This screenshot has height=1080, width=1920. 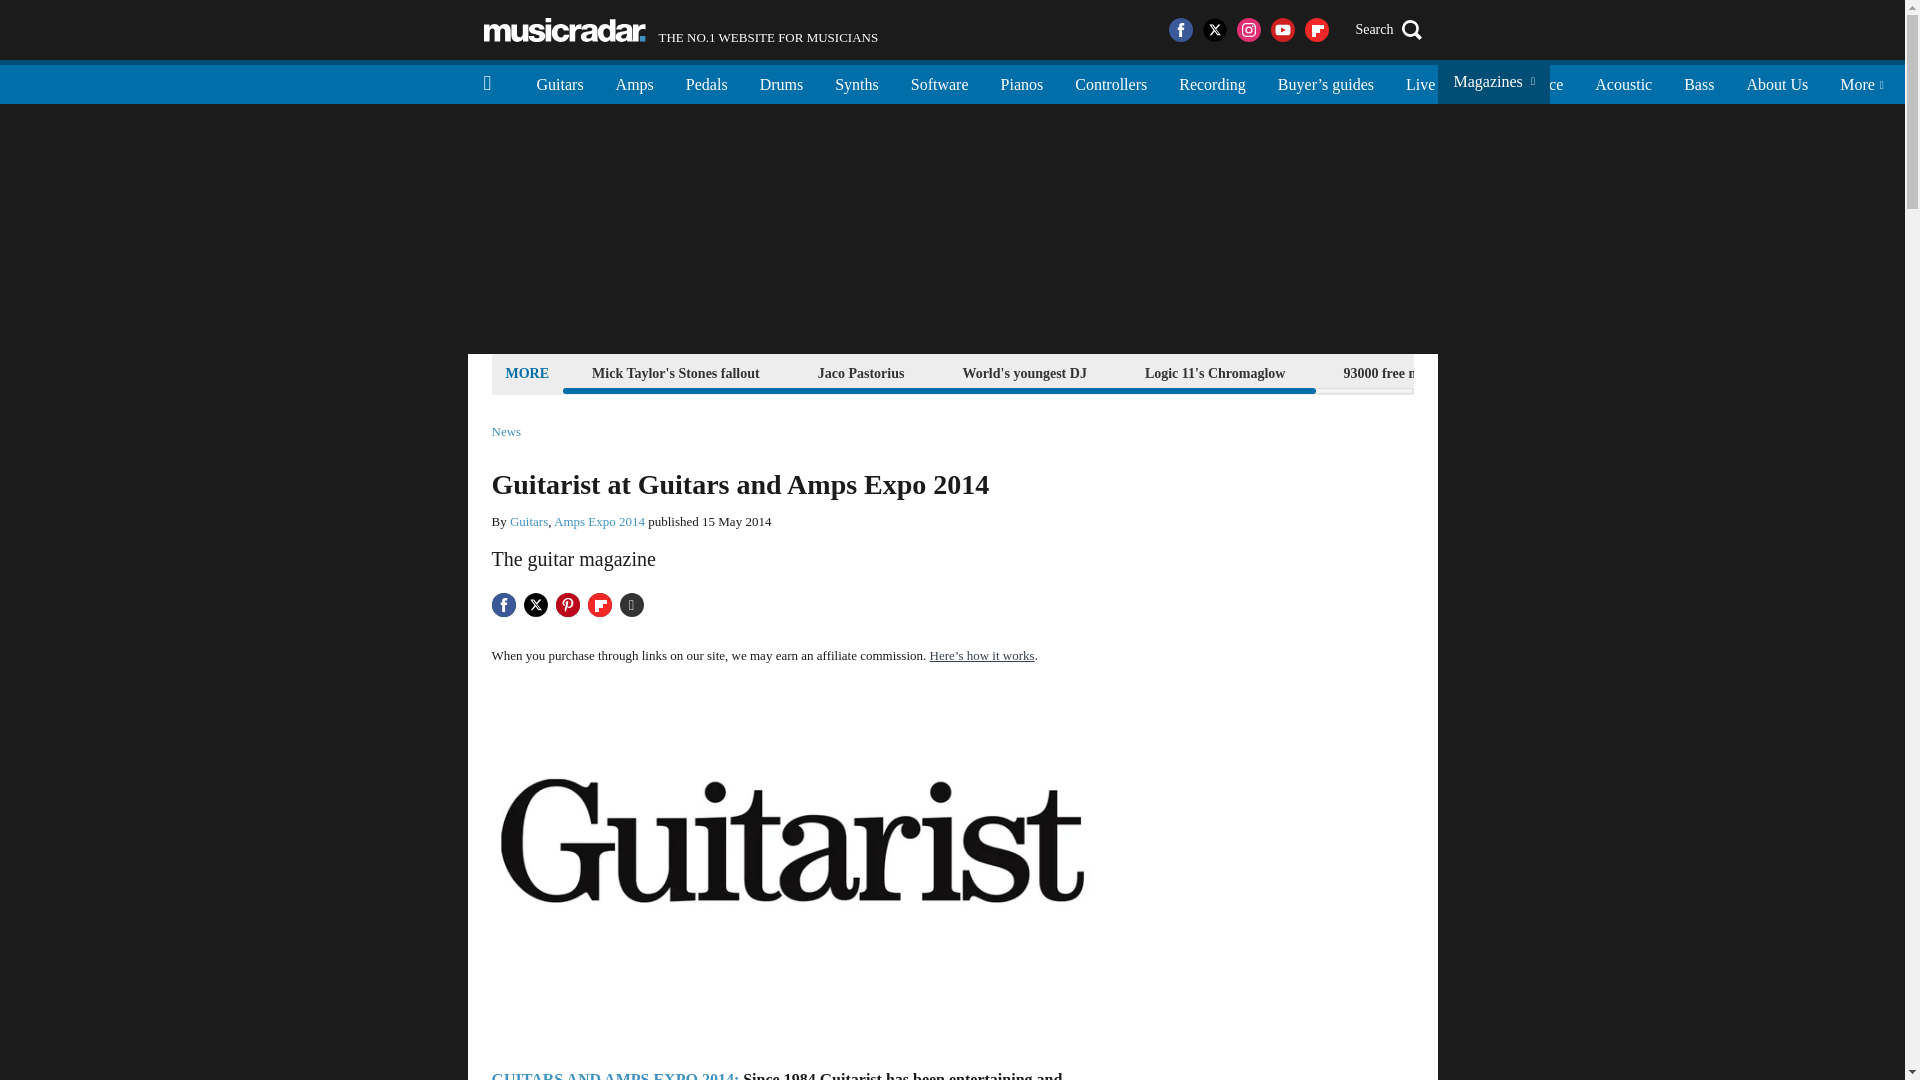 I want to click on Pianos, so click(x=1022, y=82).